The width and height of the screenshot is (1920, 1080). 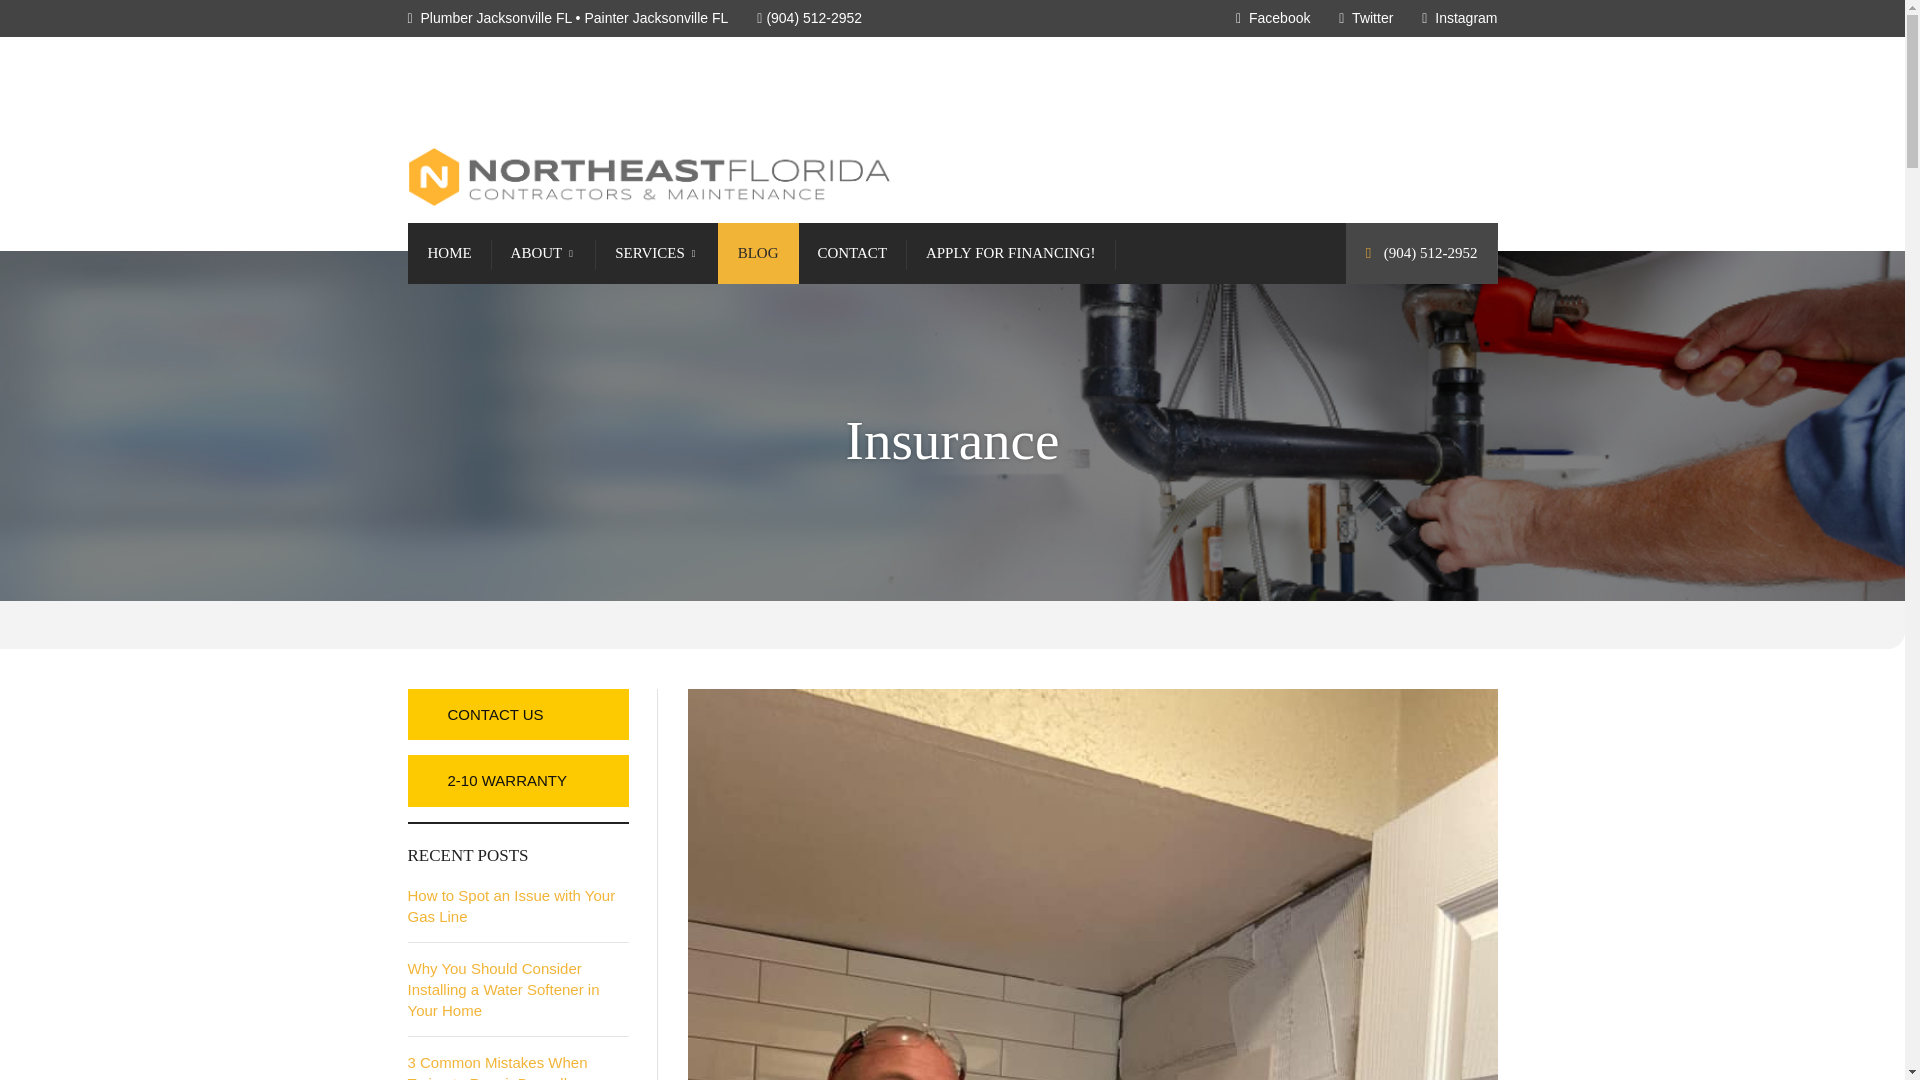 I want to click on Instagram, so click(x=1460, y=17).